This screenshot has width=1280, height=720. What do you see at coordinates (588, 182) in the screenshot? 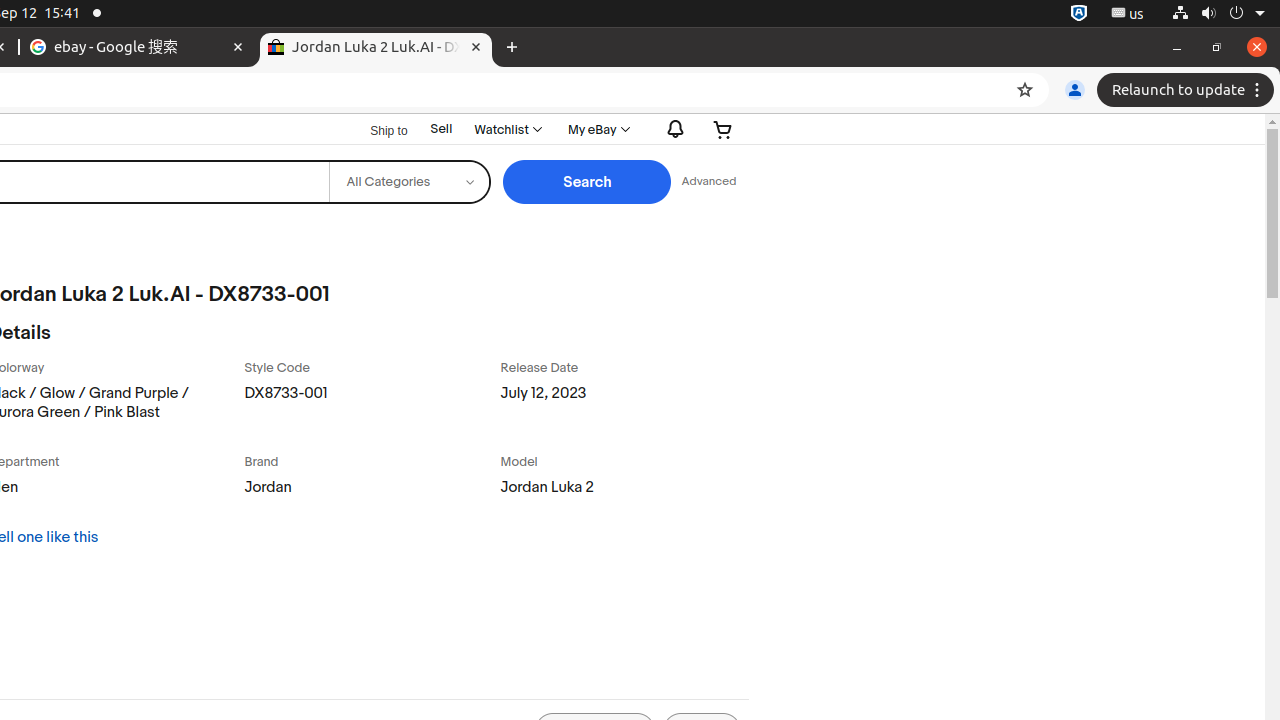
I see `Search` at bounding box center [588, 182].